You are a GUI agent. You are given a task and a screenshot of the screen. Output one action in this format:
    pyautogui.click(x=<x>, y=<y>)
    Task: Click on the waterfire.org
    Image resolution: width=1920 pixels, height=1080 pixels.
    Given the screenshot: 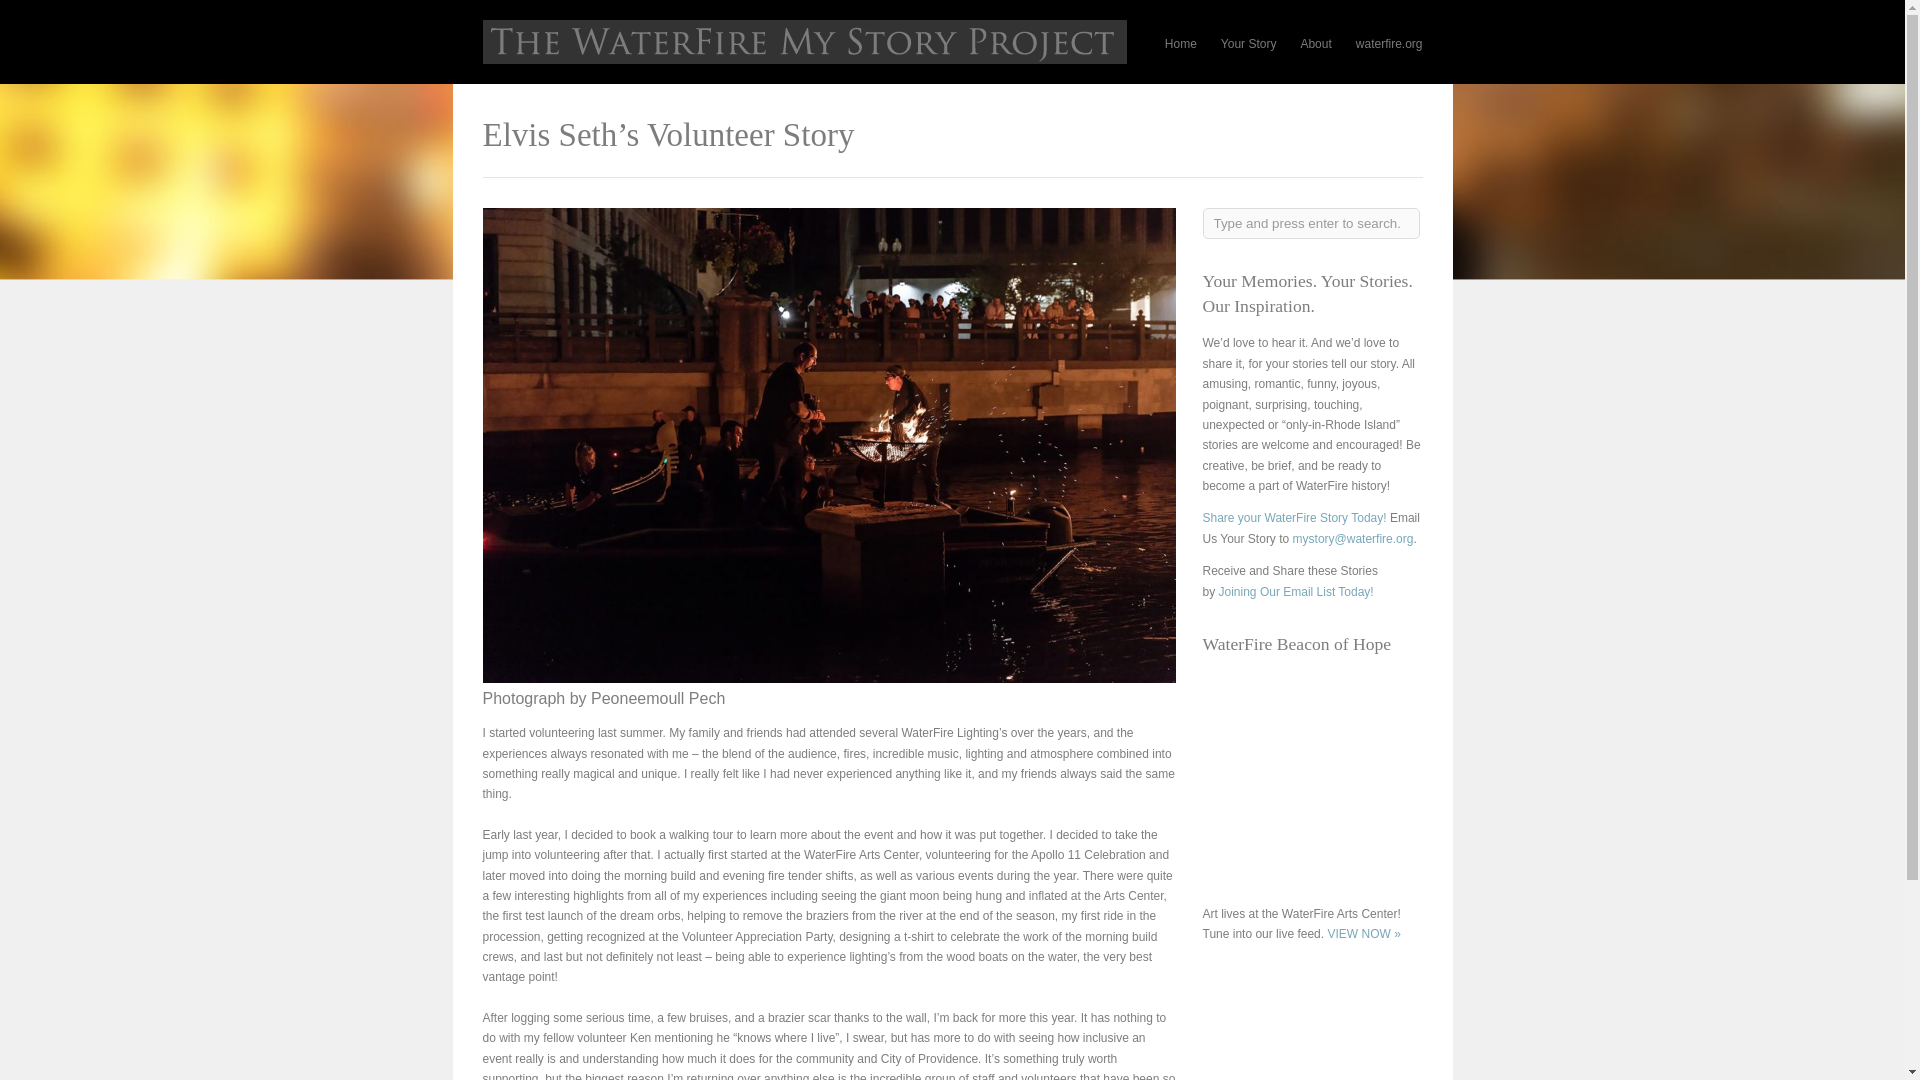 What is the action you would take?
    pyautogui.click(x=1388, y=44)
    